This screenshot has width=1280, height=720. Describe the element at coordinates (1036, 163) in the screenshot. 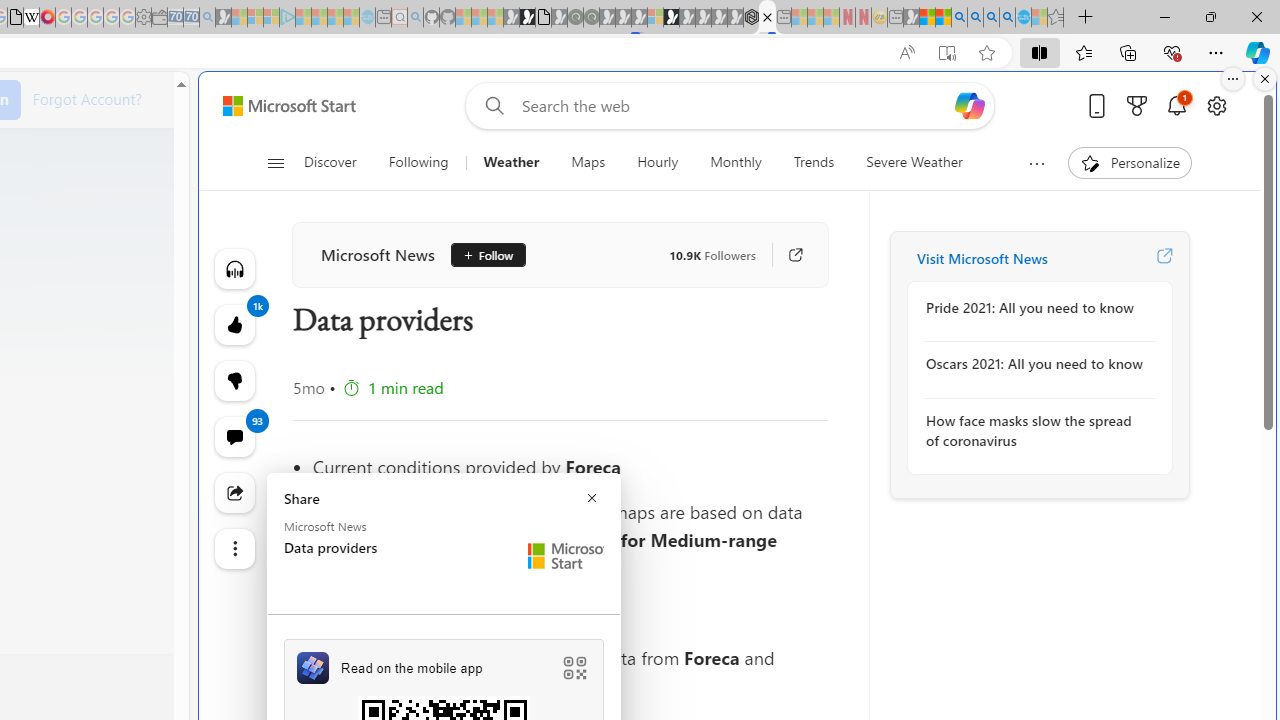

I see `Show more topics` at that location.